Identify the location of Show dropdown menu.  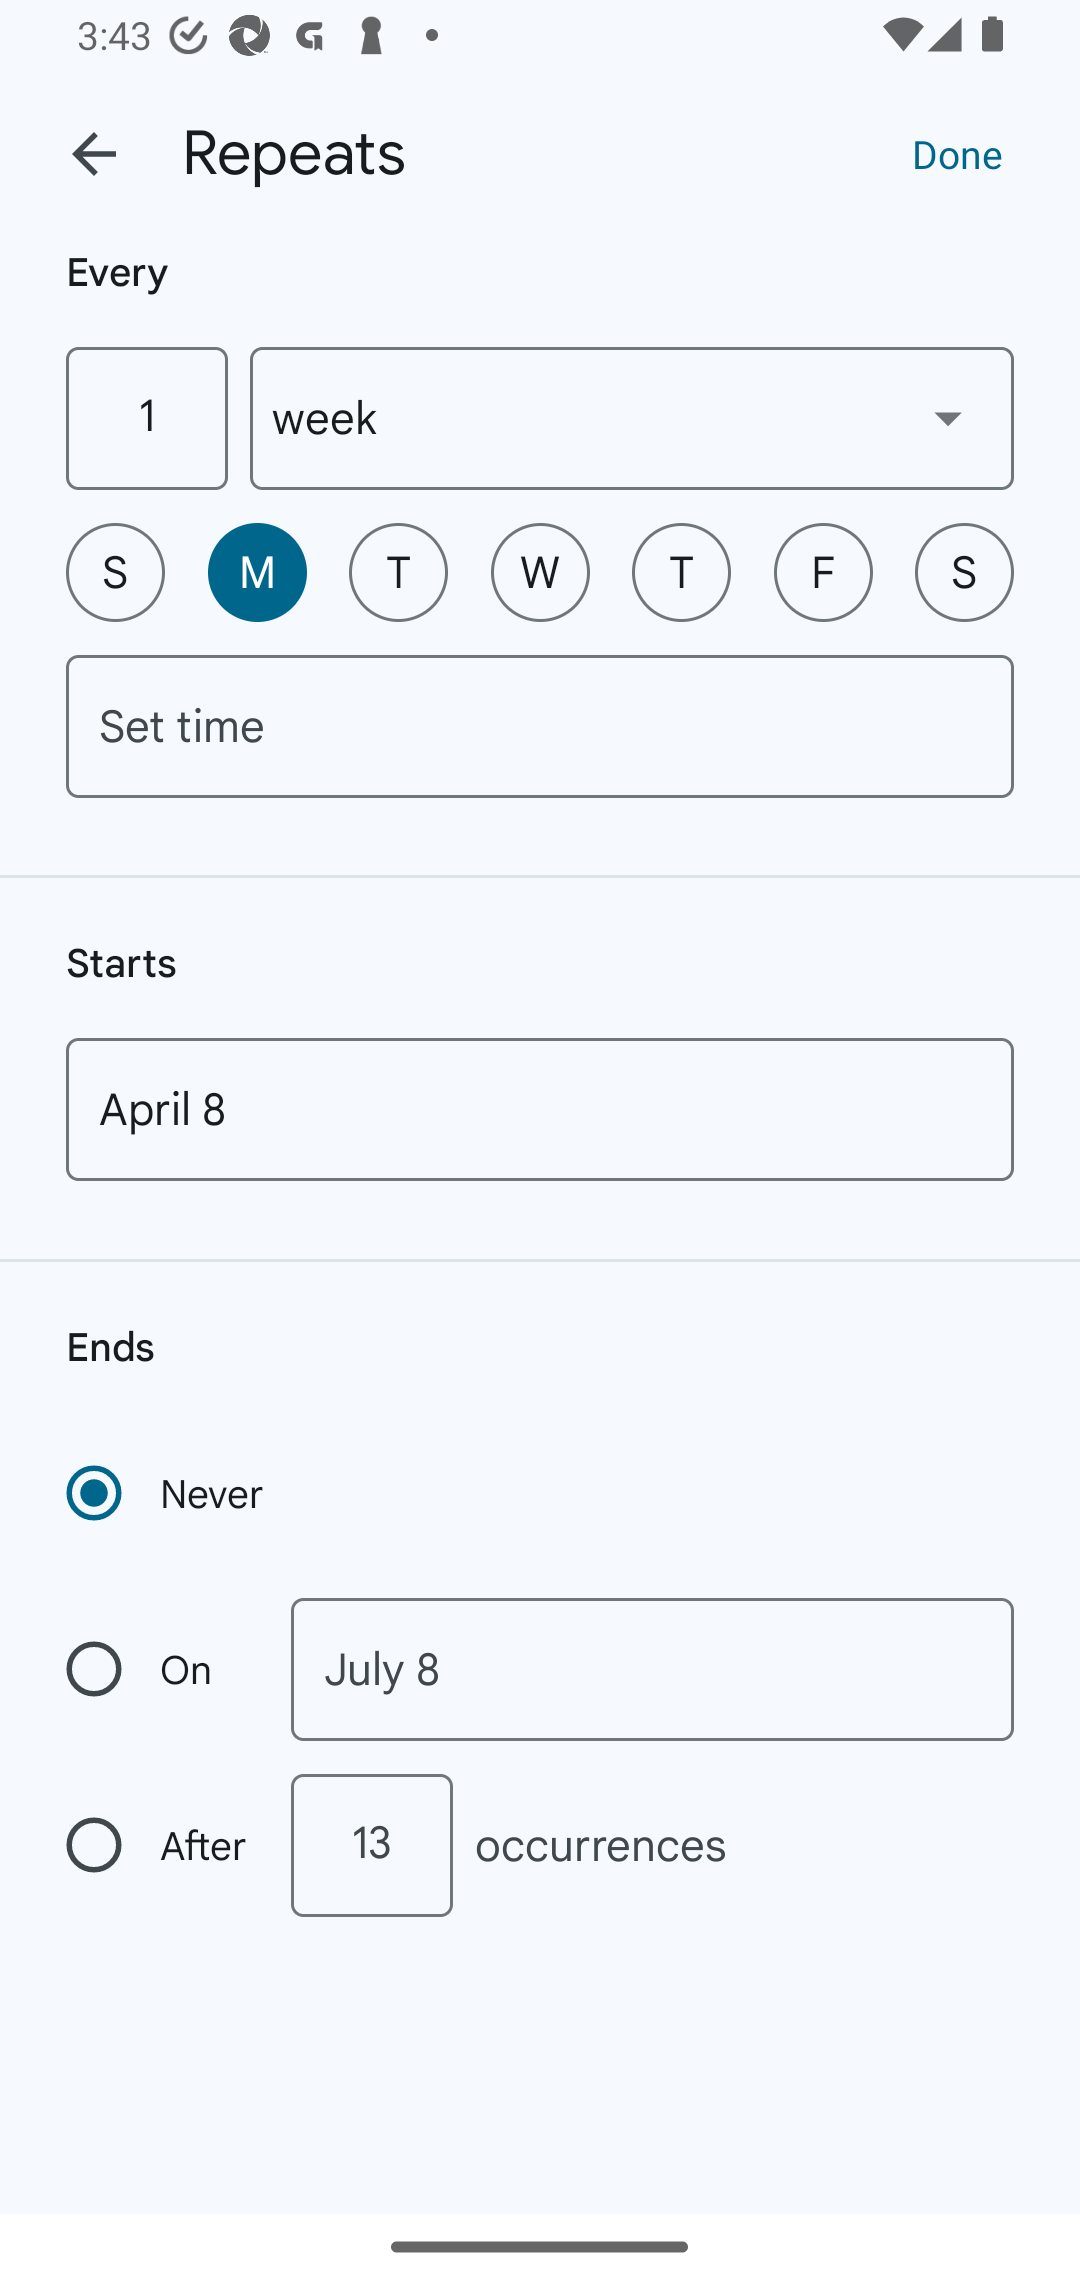
(948, 417).